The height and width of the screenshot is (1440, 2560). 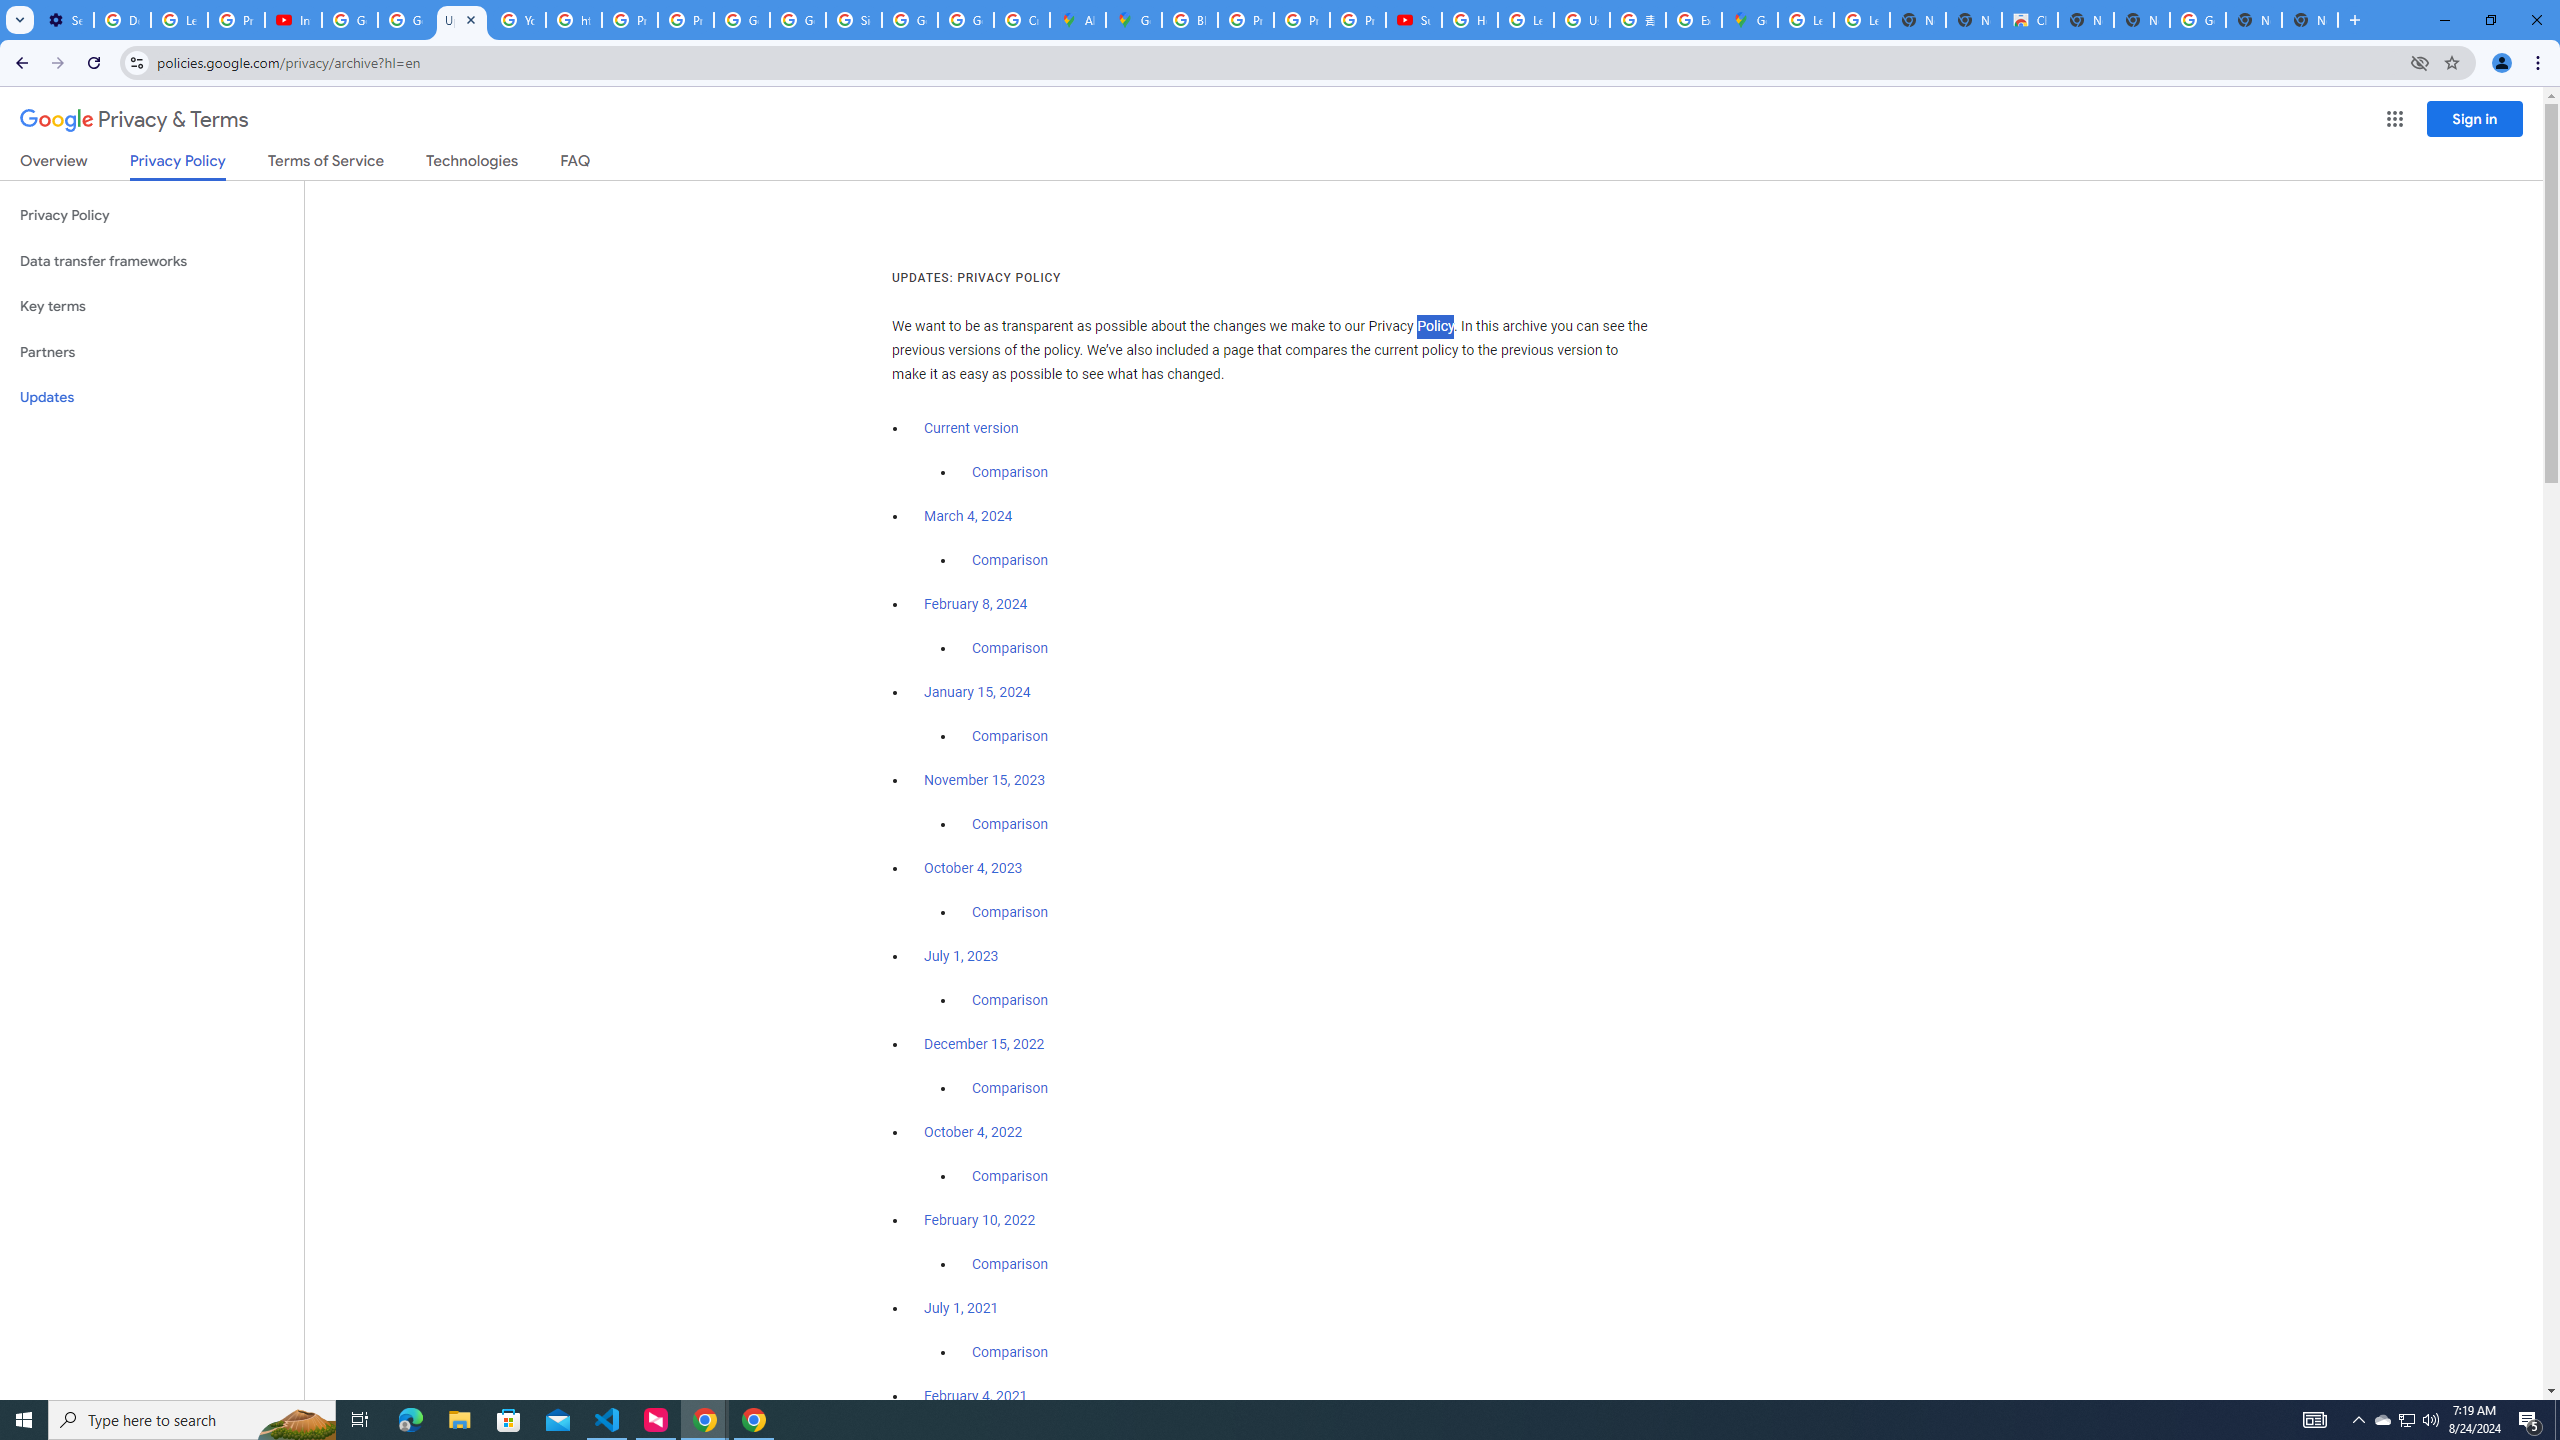 I want to click on Comparison, so click(x=1010, y=1352).